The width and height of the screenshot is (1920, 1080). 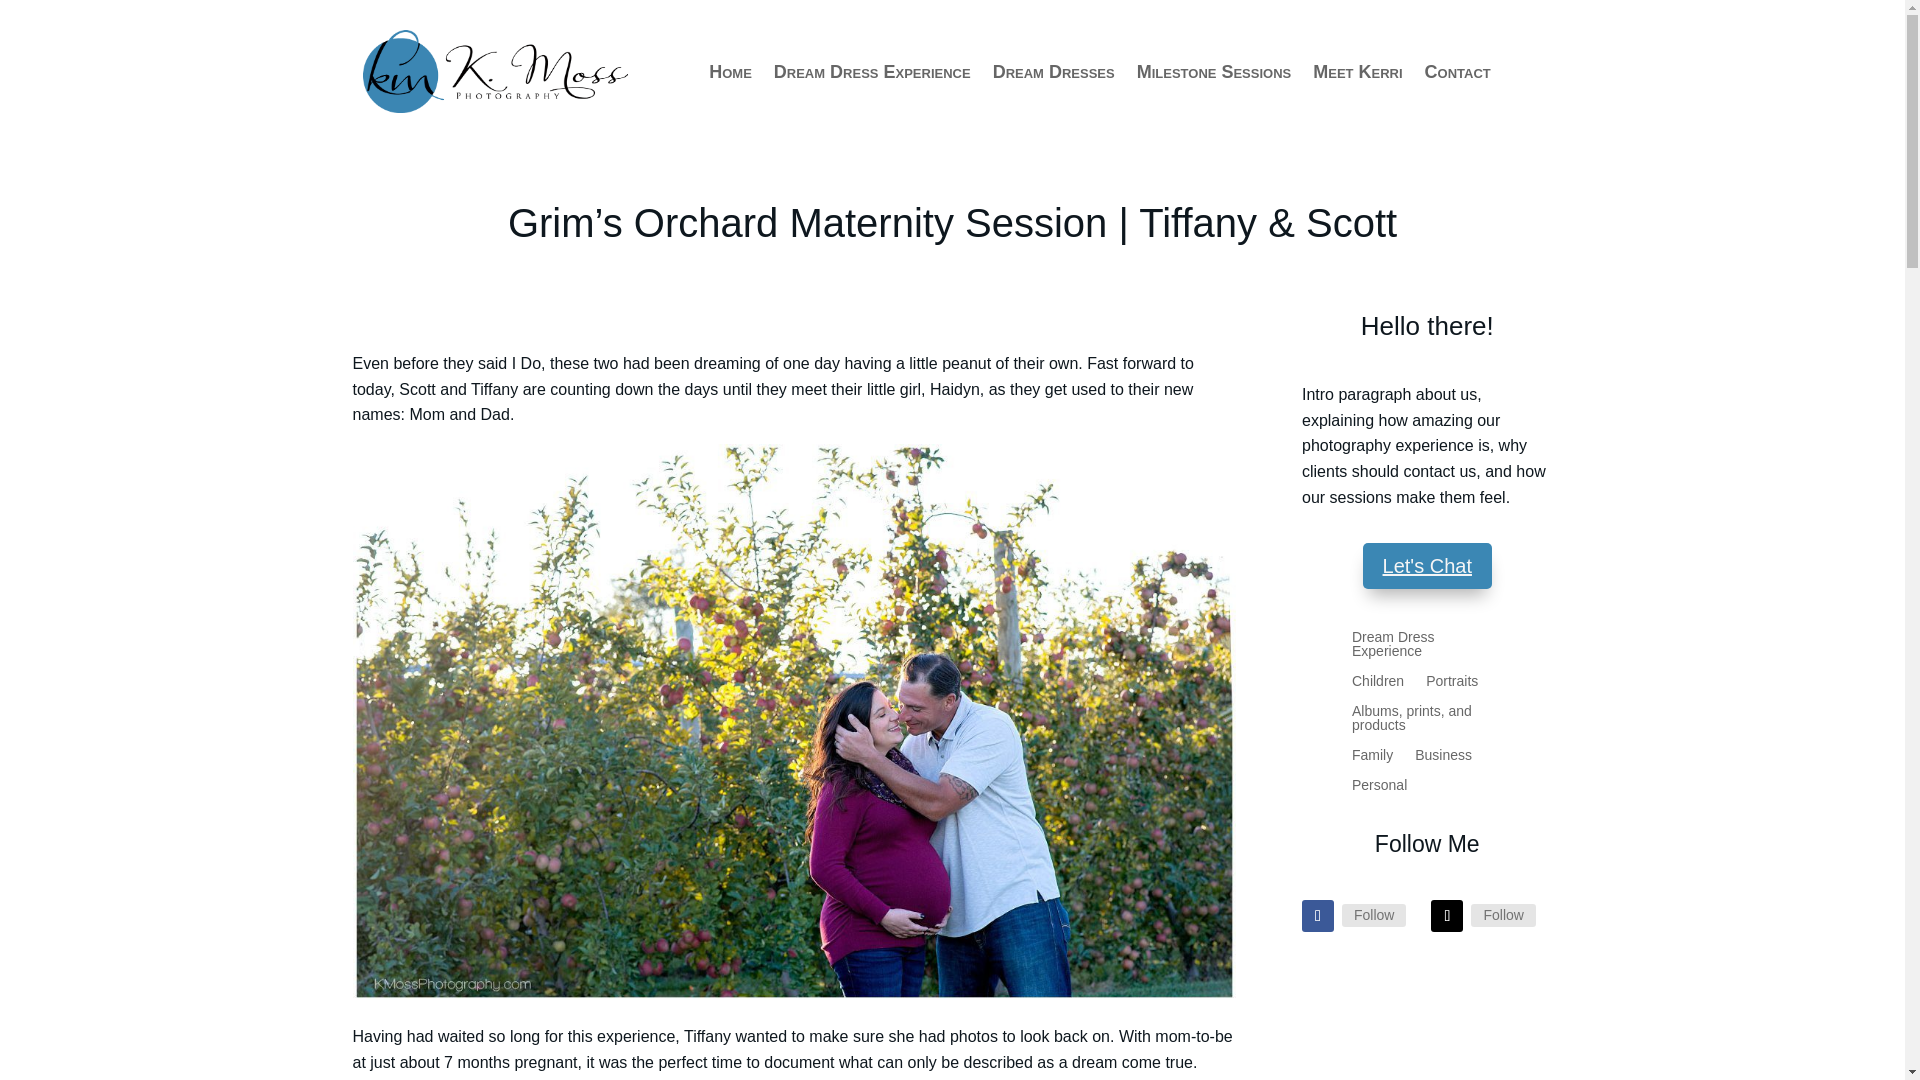 What do you see at coordinates (1214, 72) in the screenshot?
I see `Milestone Sessions` at bounding box center [1214, 72].